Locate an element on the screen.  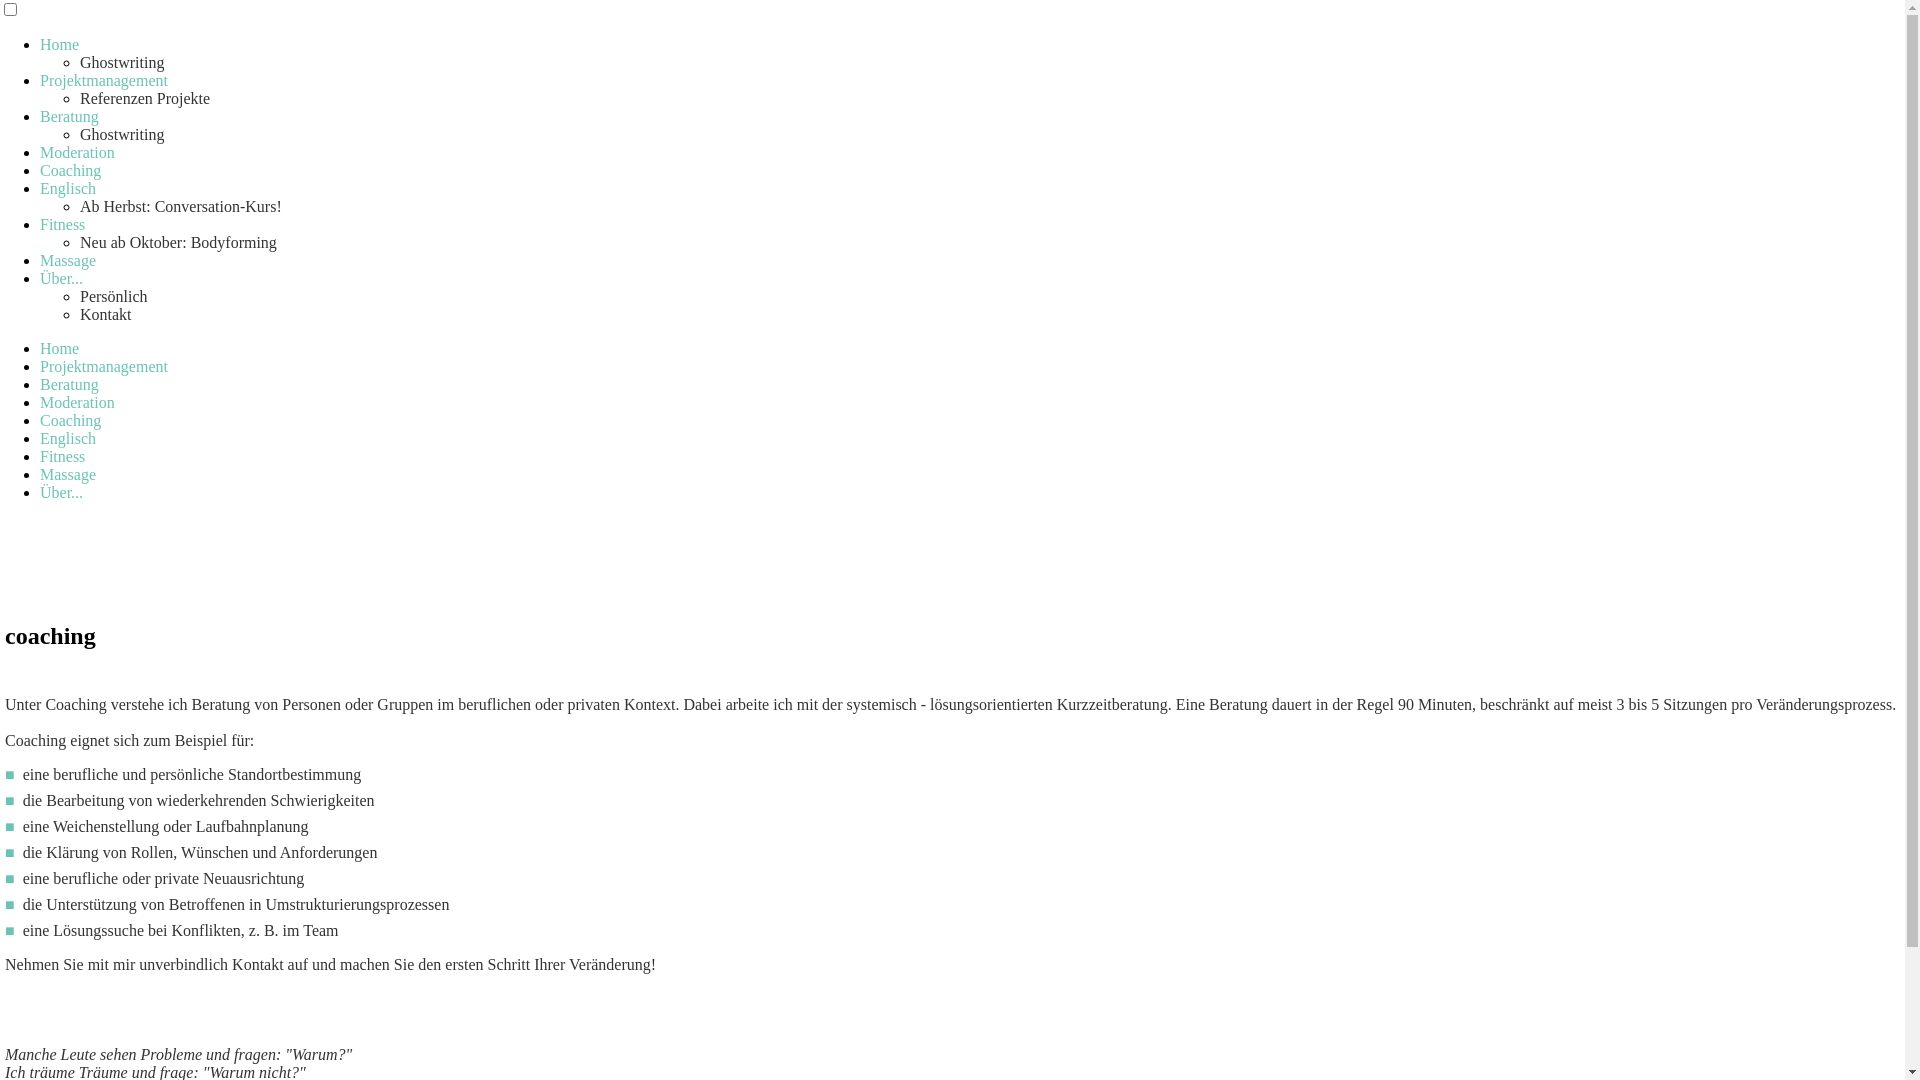
Coaching is located at coordinates (70, 420).